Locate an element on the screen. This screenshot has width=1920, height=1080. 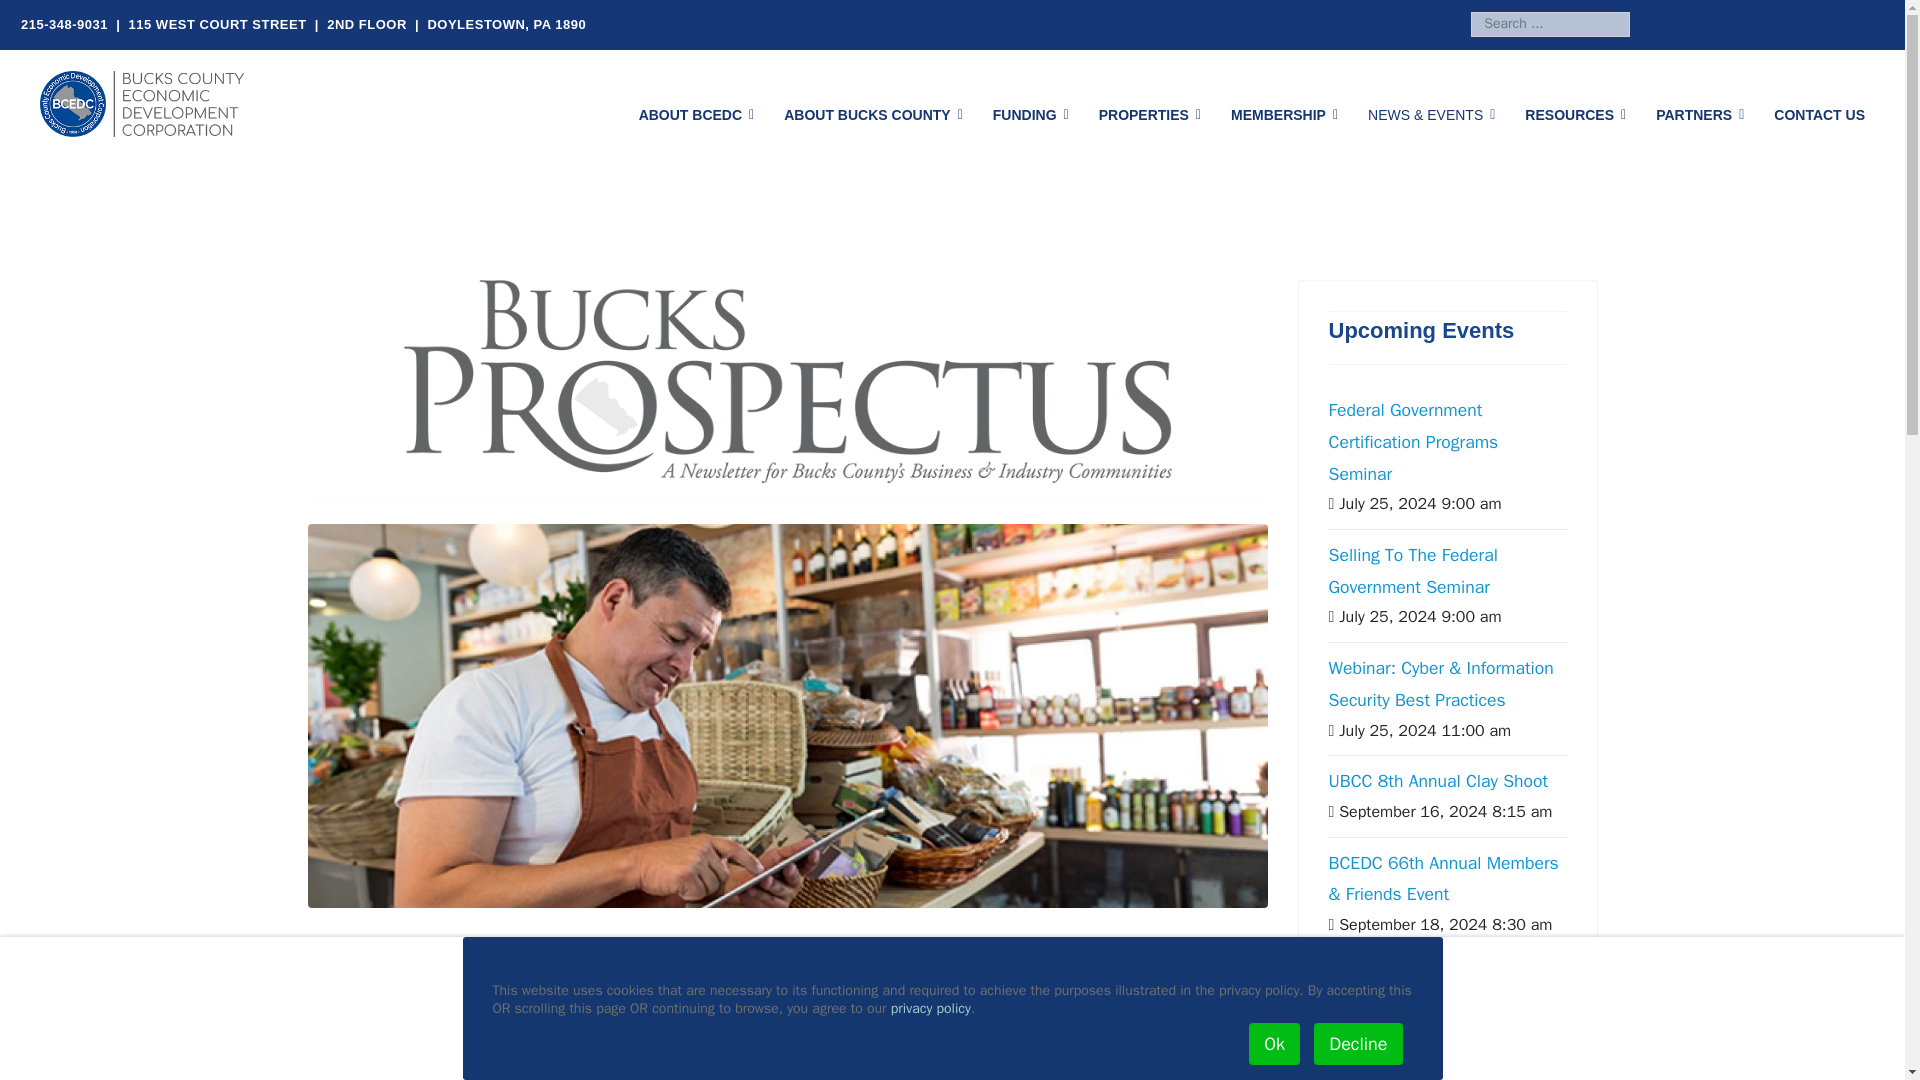
ABOUT BCEDC is located at coordinates (696, 114).